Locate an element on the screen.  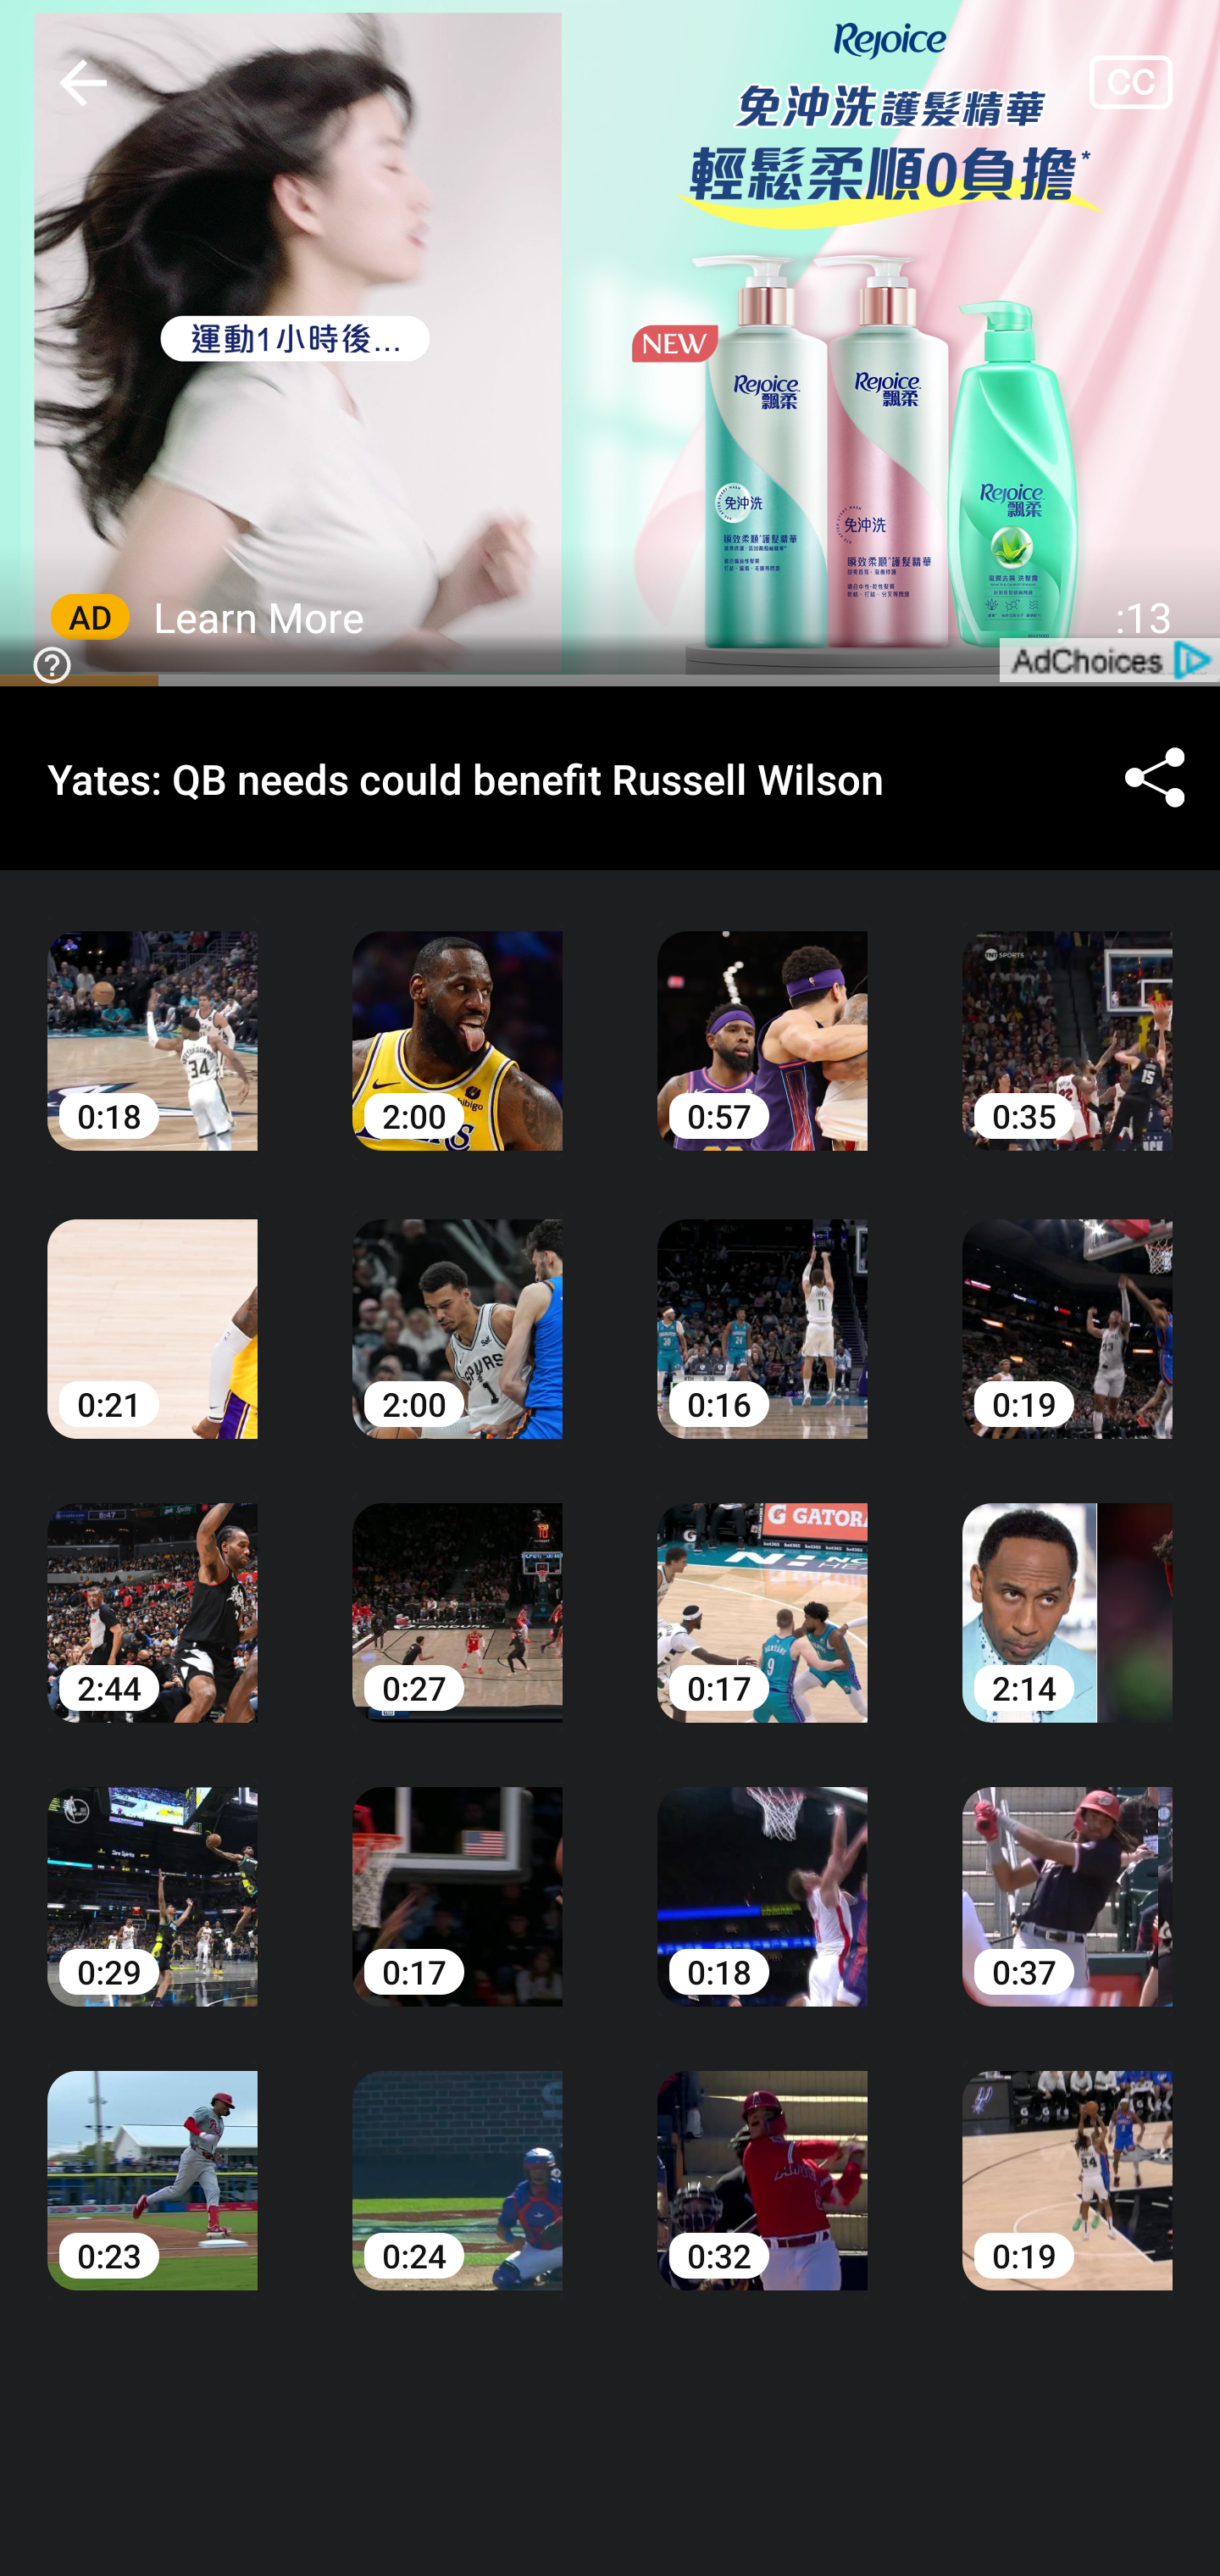
Why This Ad? is located at coordinates (46, 663).